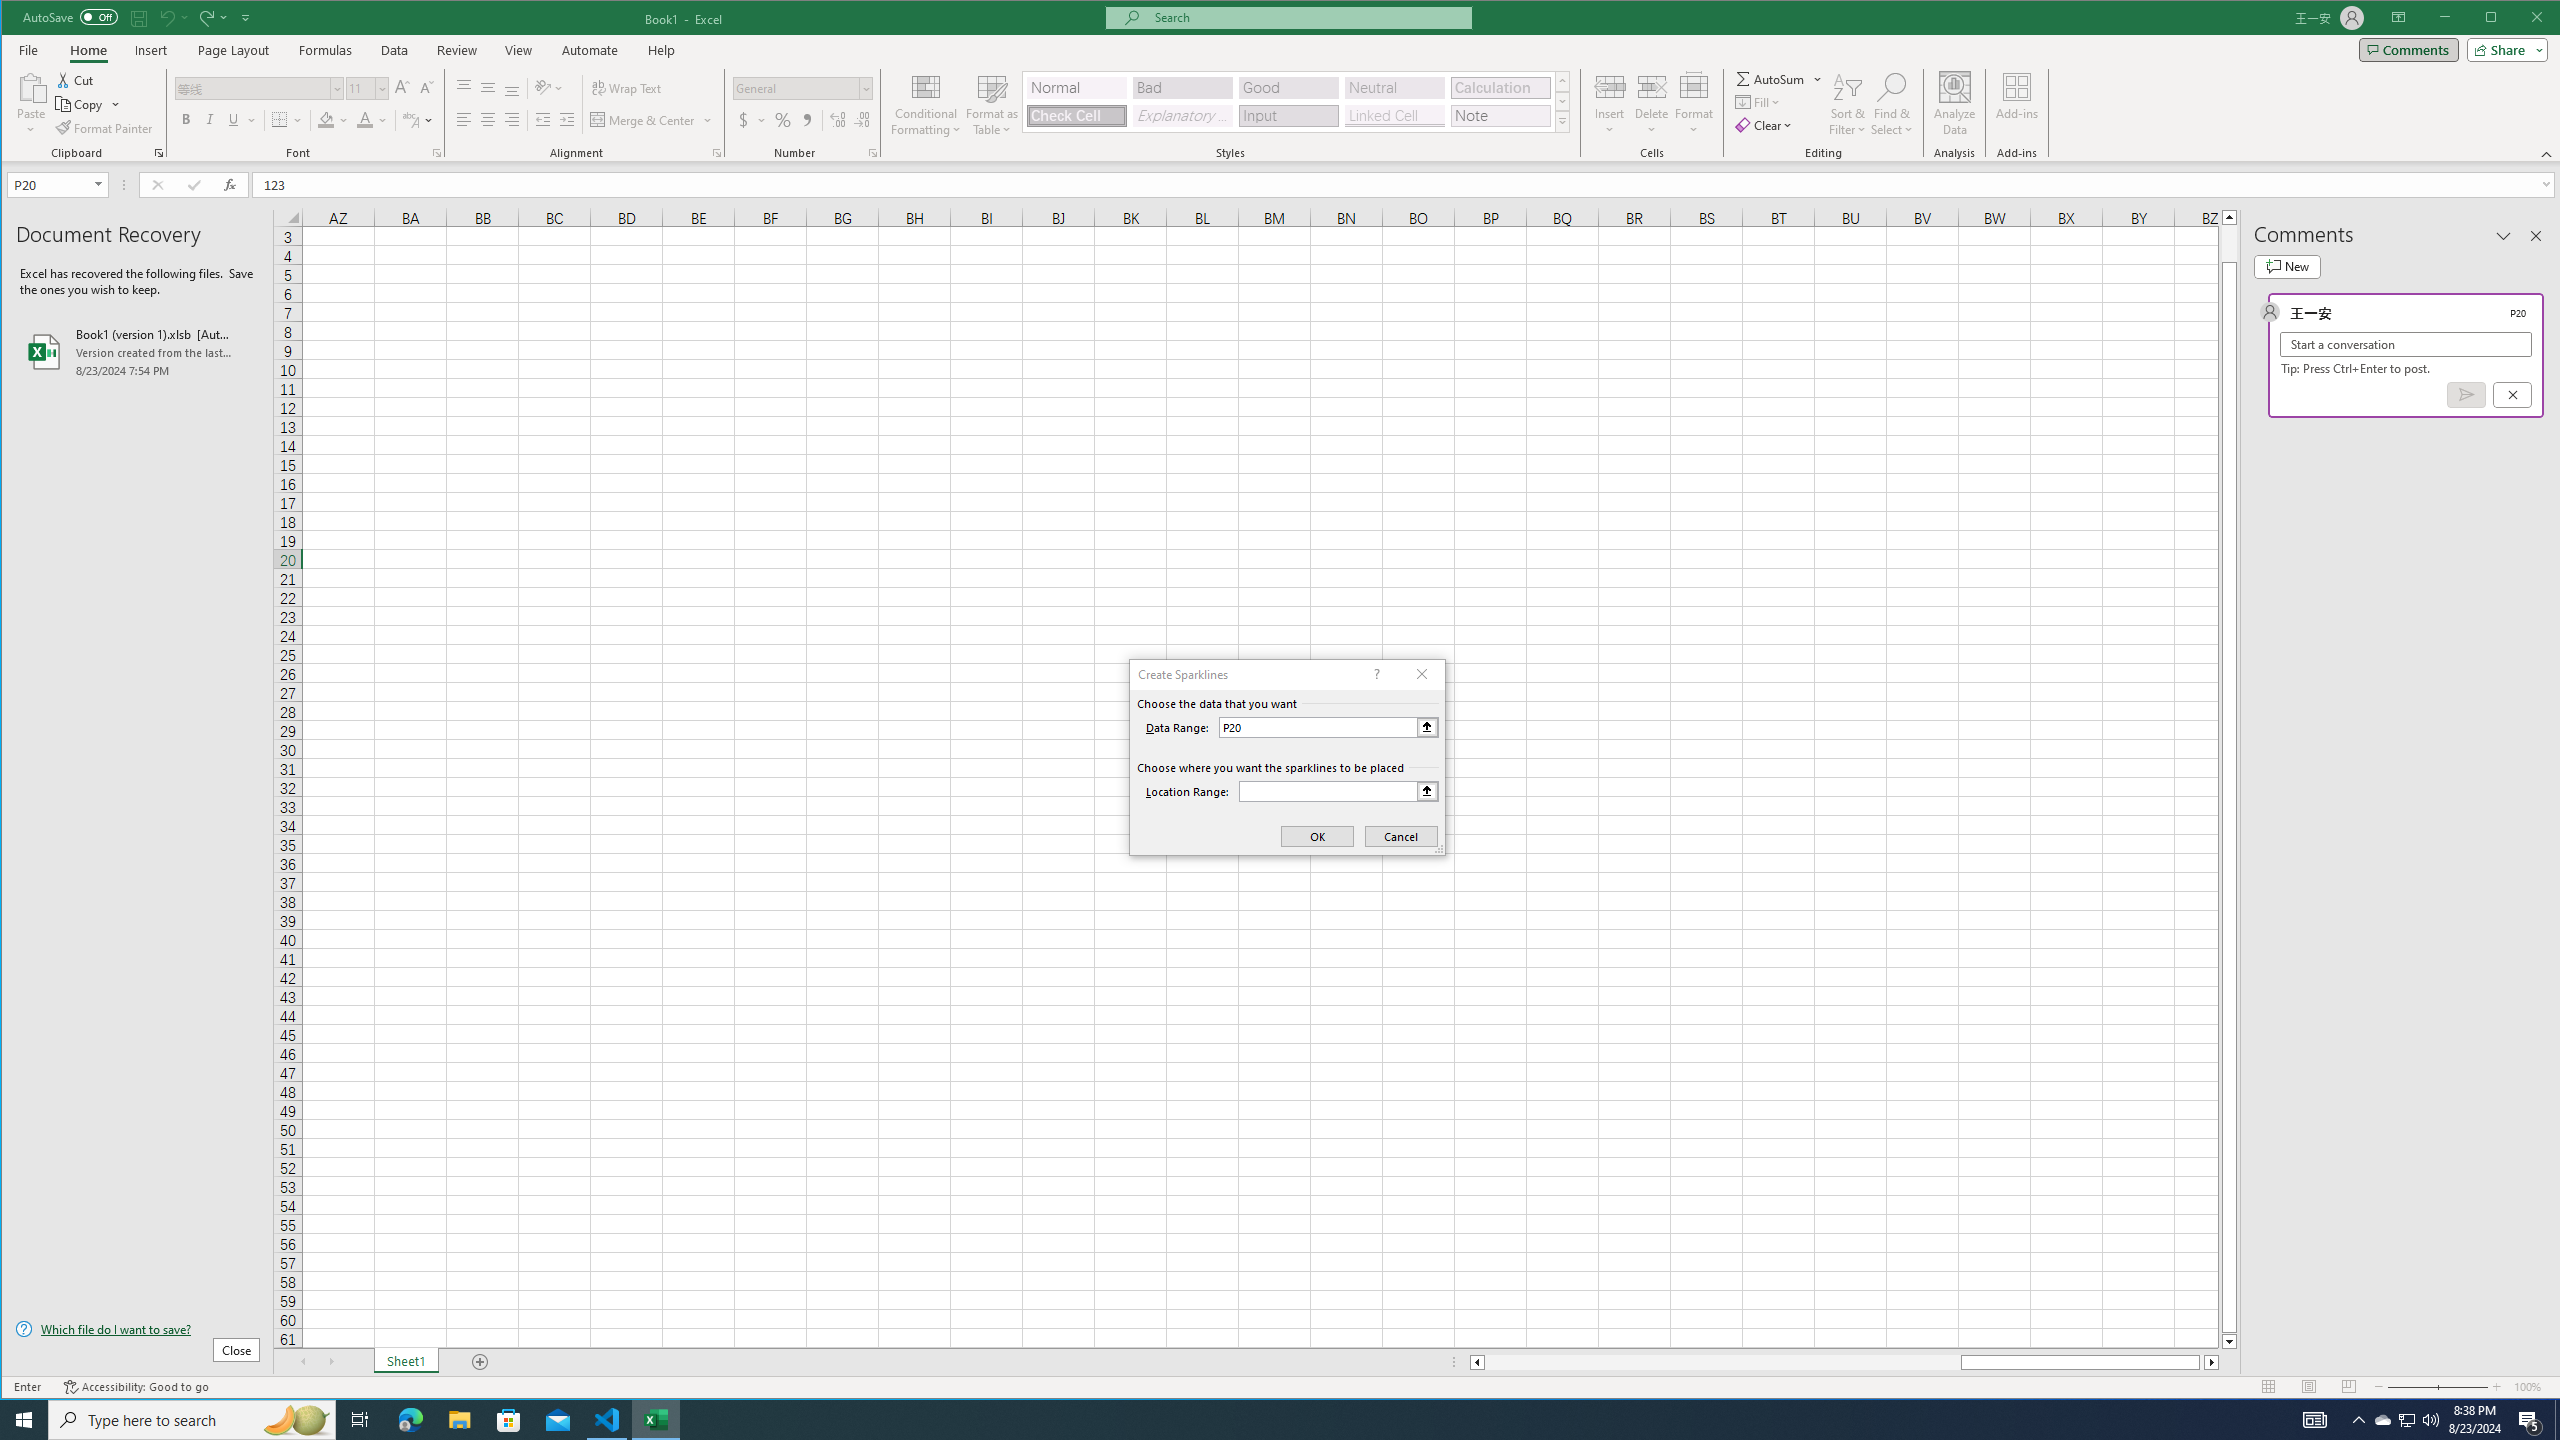 This screenshot has width=2560, height=1440. Describe the element at coordinates (751, 120) in the screenshot. I see `Accounting Number Format` at that location.